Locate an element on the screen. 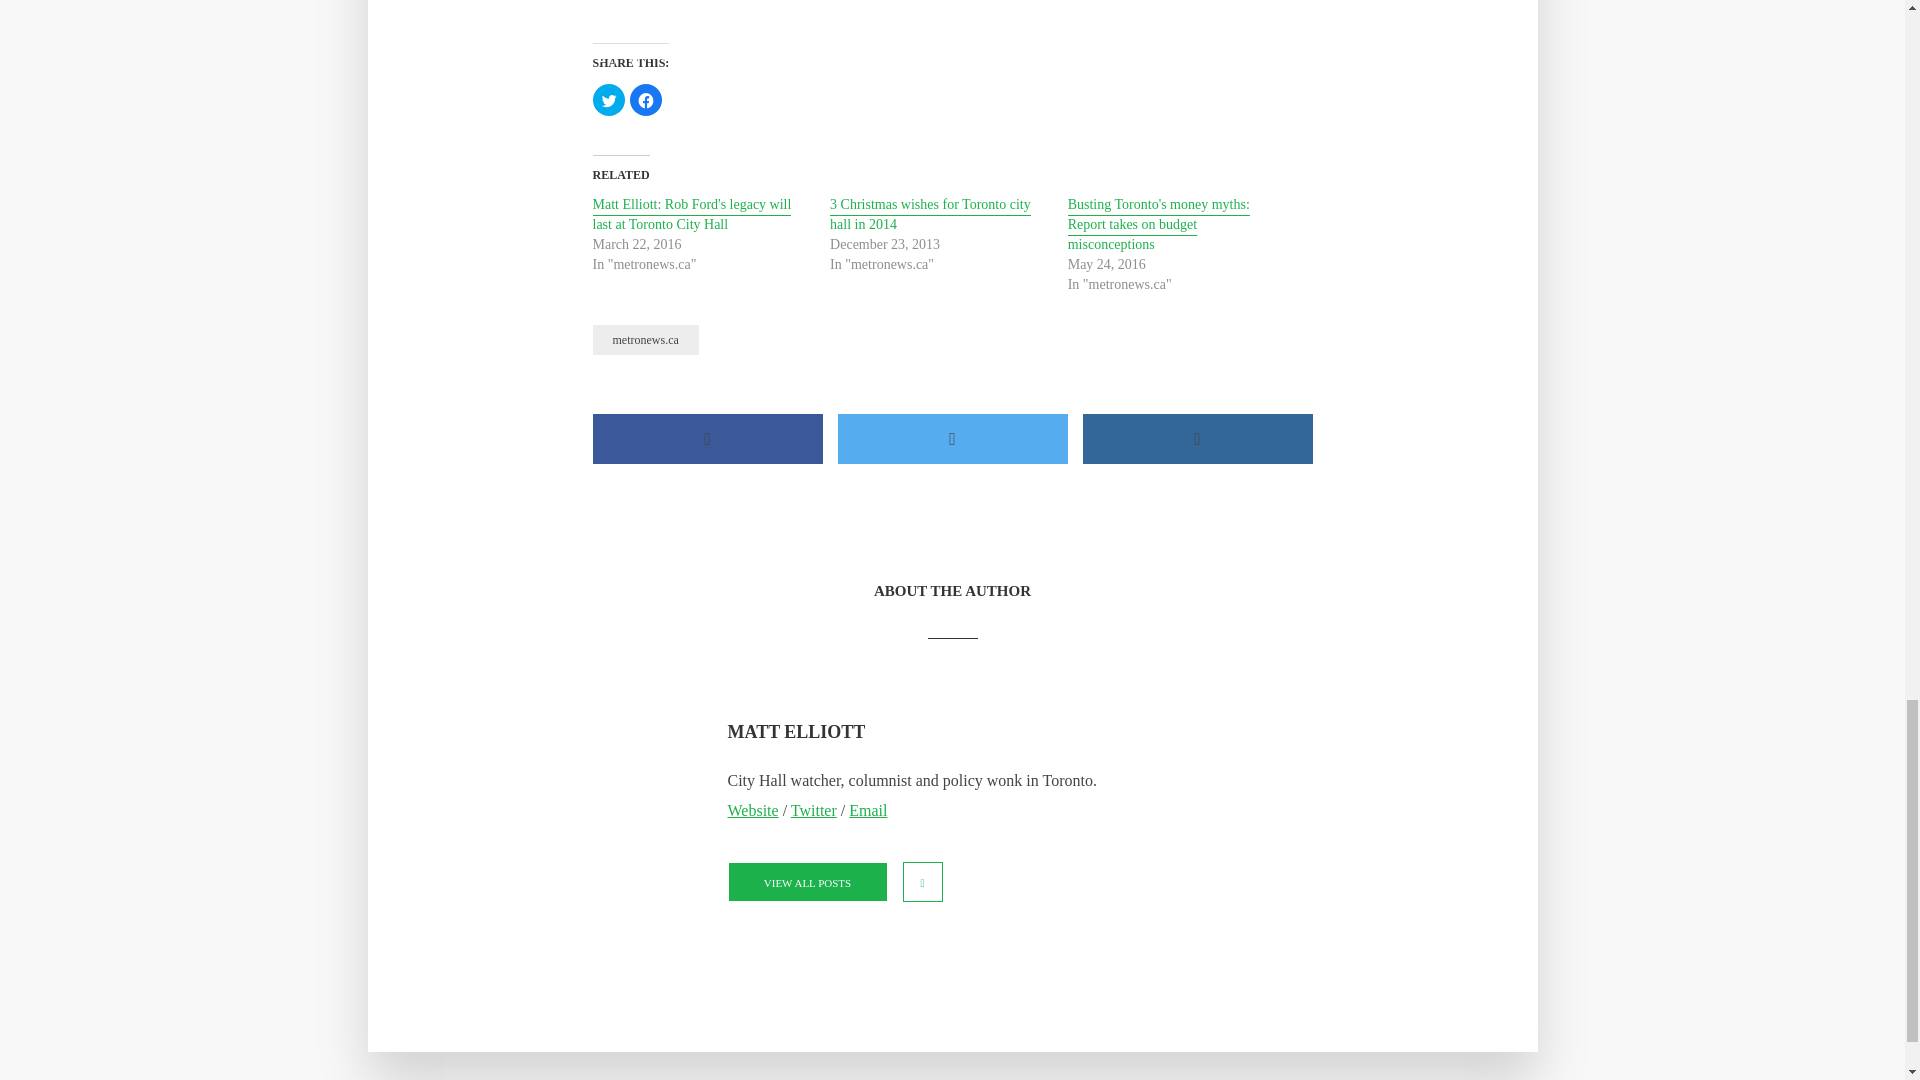  Twitter is located at coordinates (814, 810).